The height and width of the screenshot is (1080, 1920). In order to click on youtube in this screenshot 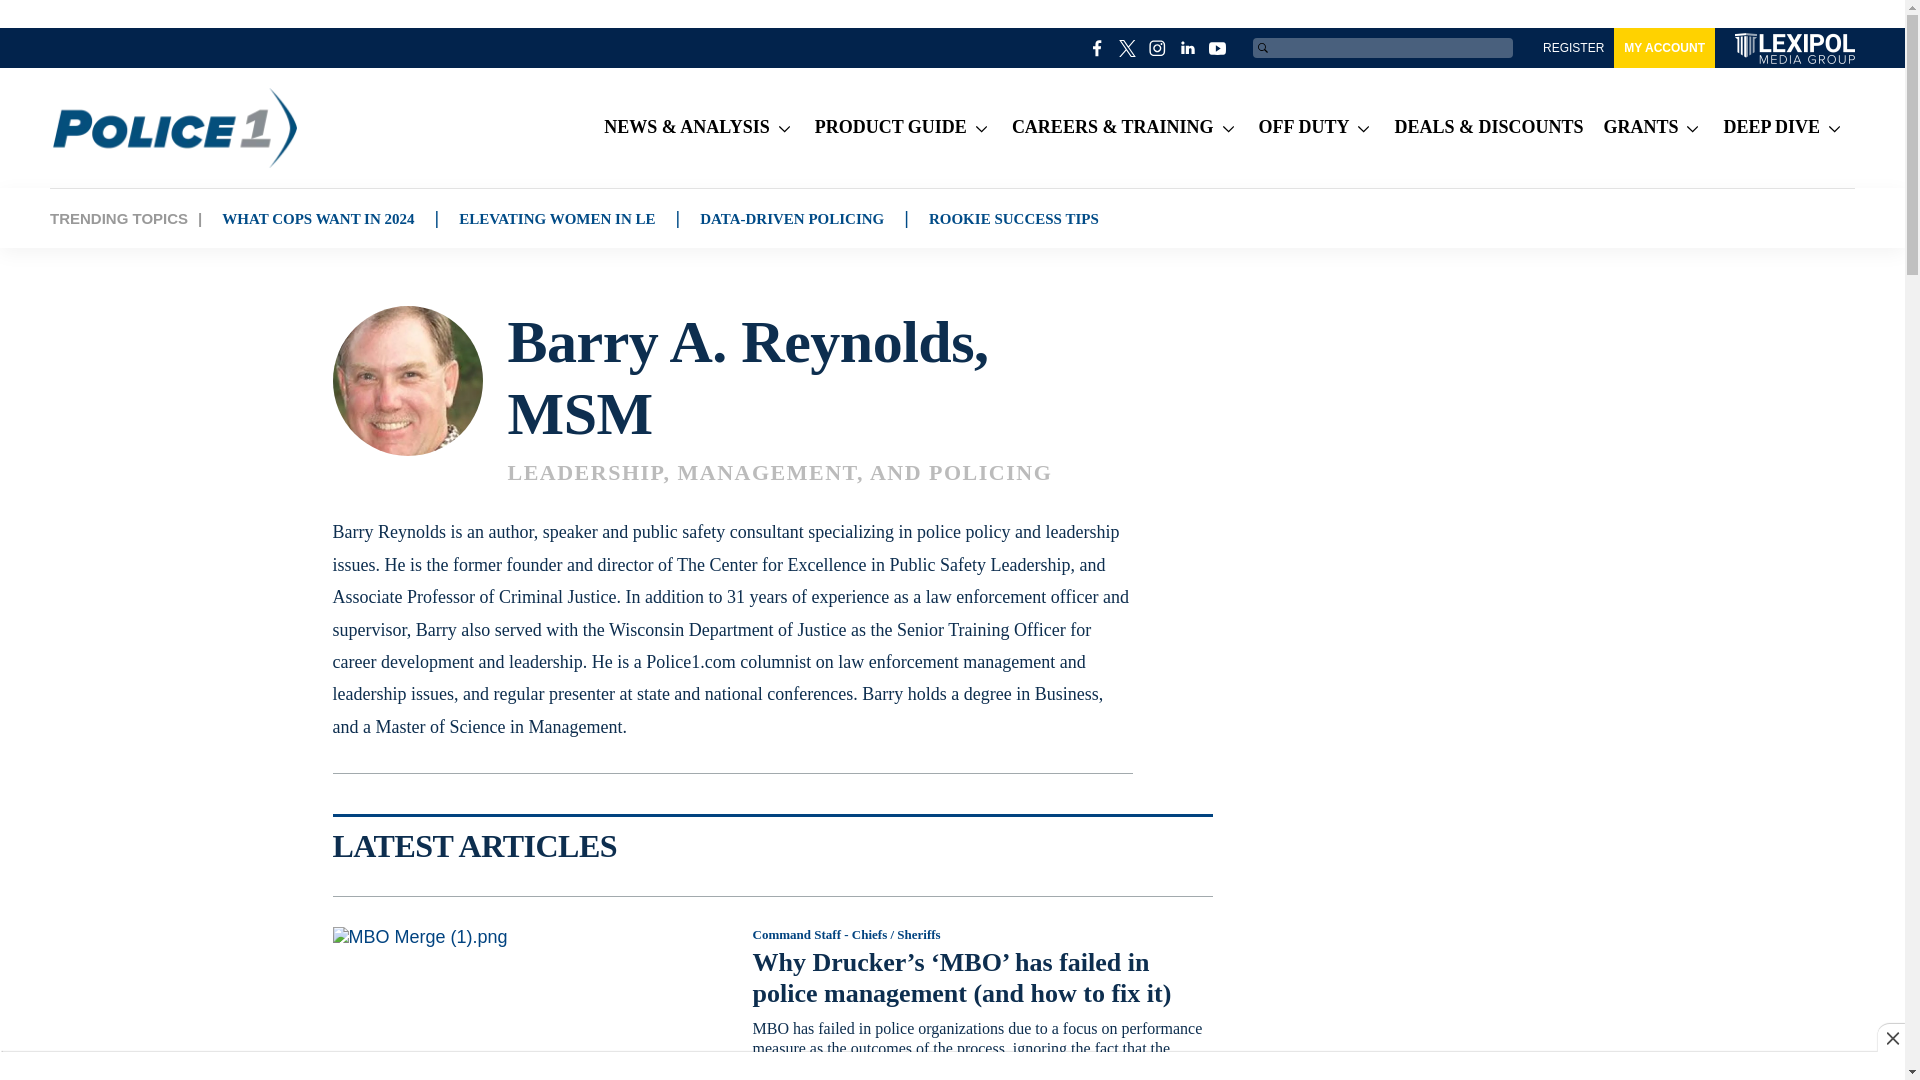, I will do `click(1218, 48)`.